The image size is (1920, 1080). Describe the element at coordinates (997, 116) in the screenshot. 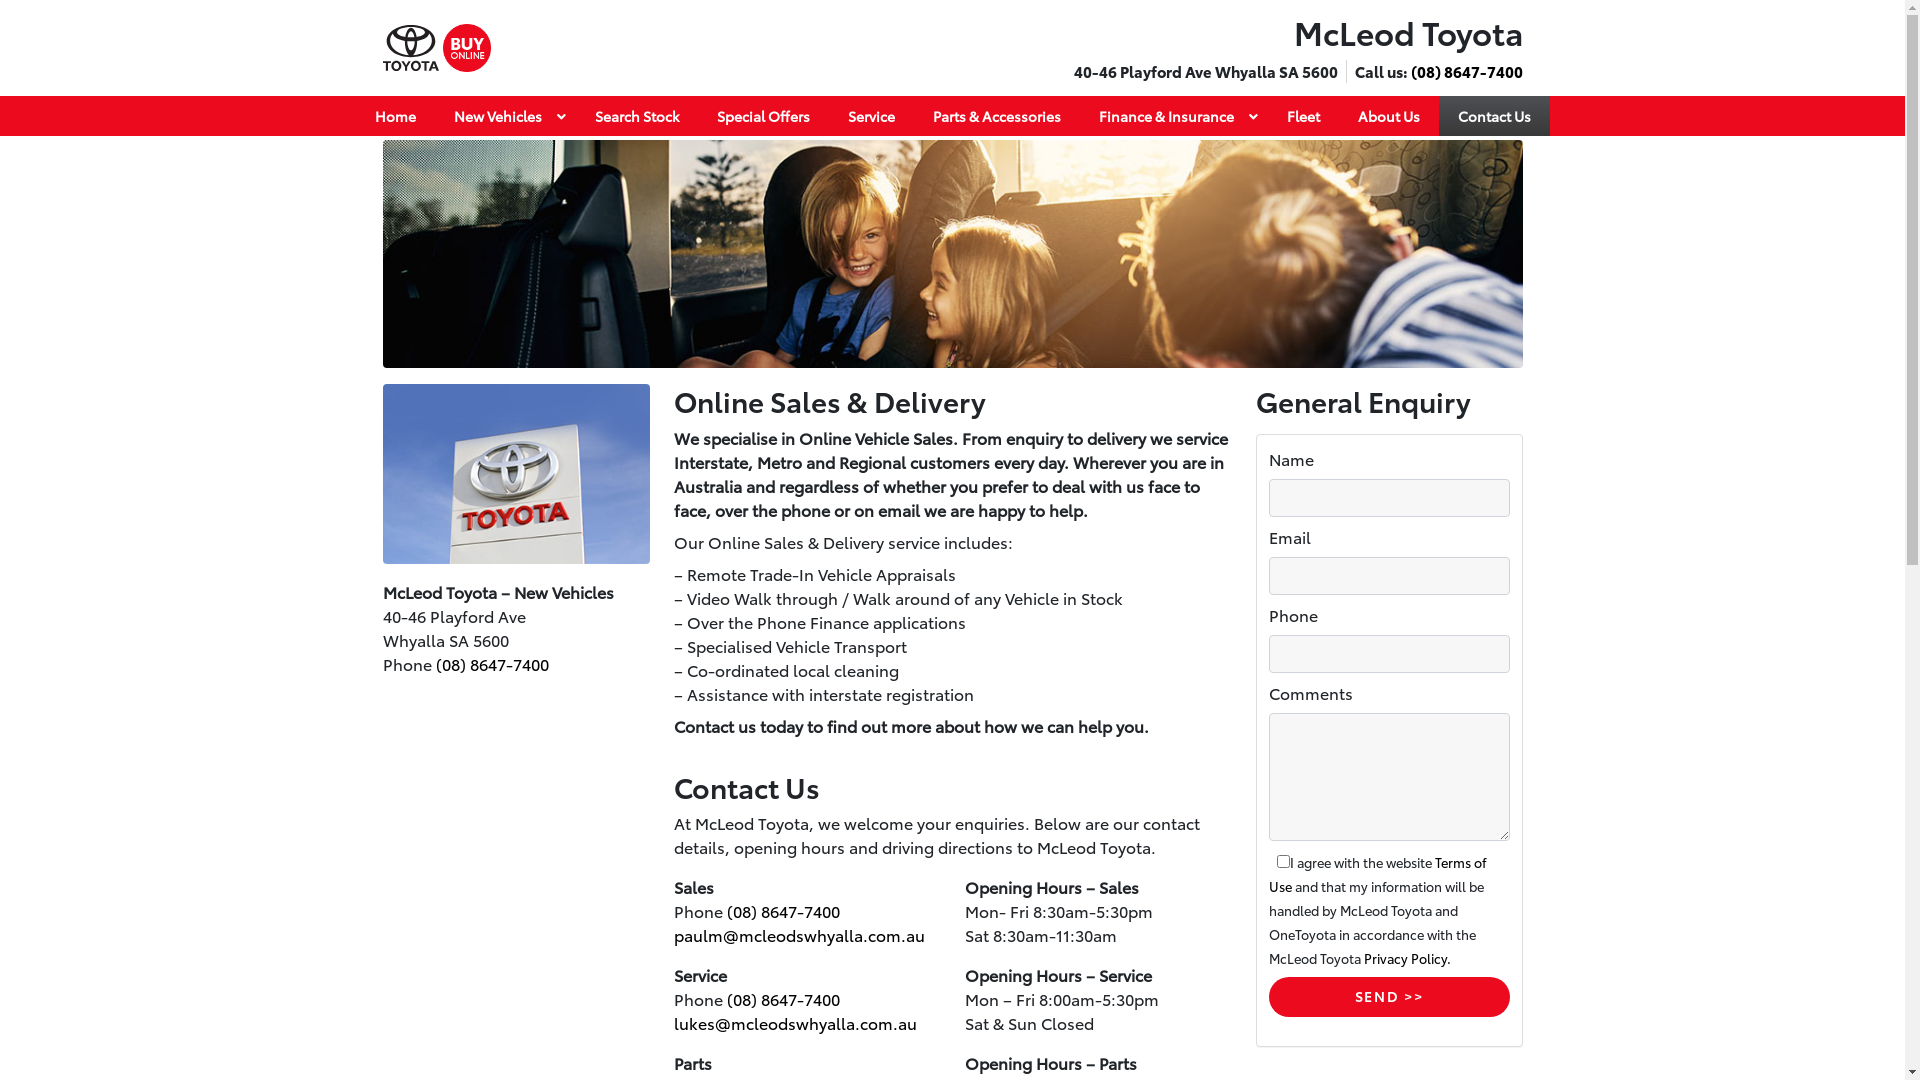

I see `Parts & Accessories` at that location.